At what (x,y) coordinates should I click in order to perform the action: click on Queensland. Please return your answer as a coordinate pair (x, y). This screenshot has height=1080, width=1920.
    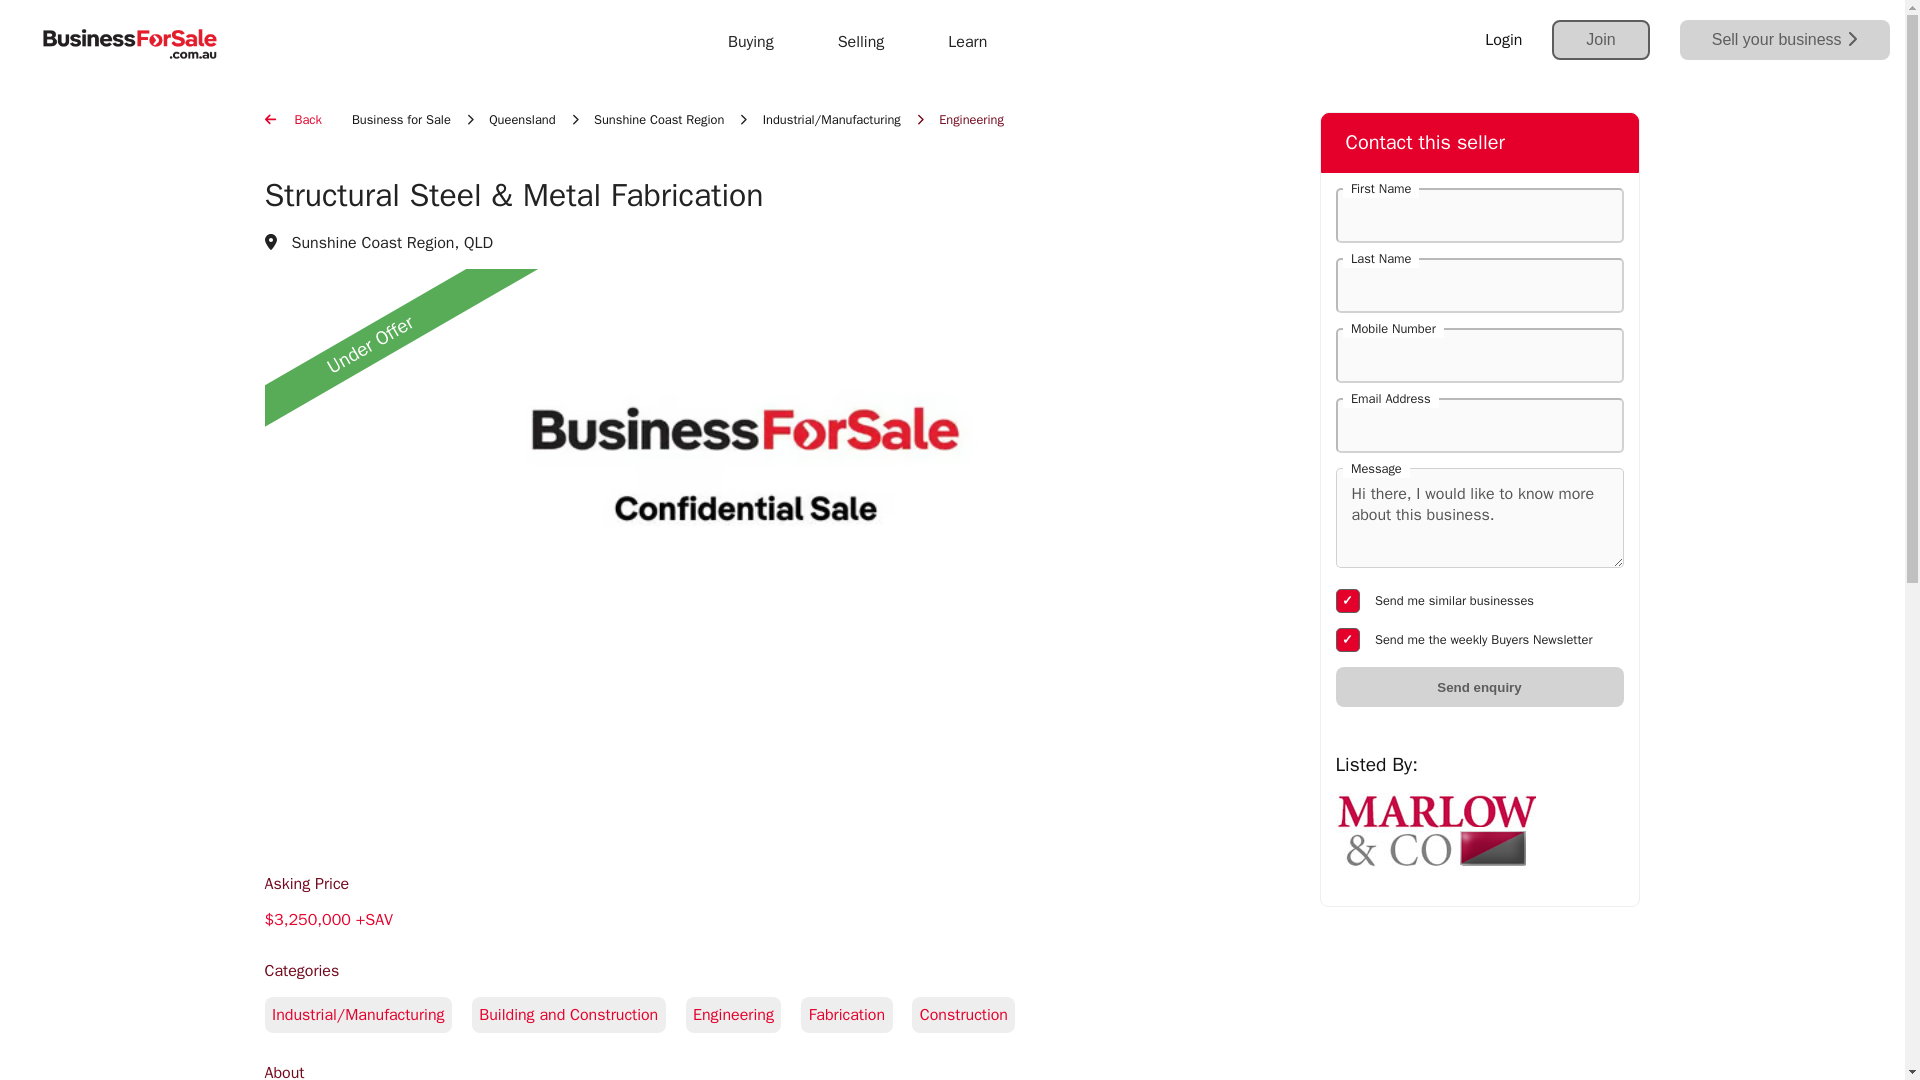
    Looking at the image, I should click on (522, 120).